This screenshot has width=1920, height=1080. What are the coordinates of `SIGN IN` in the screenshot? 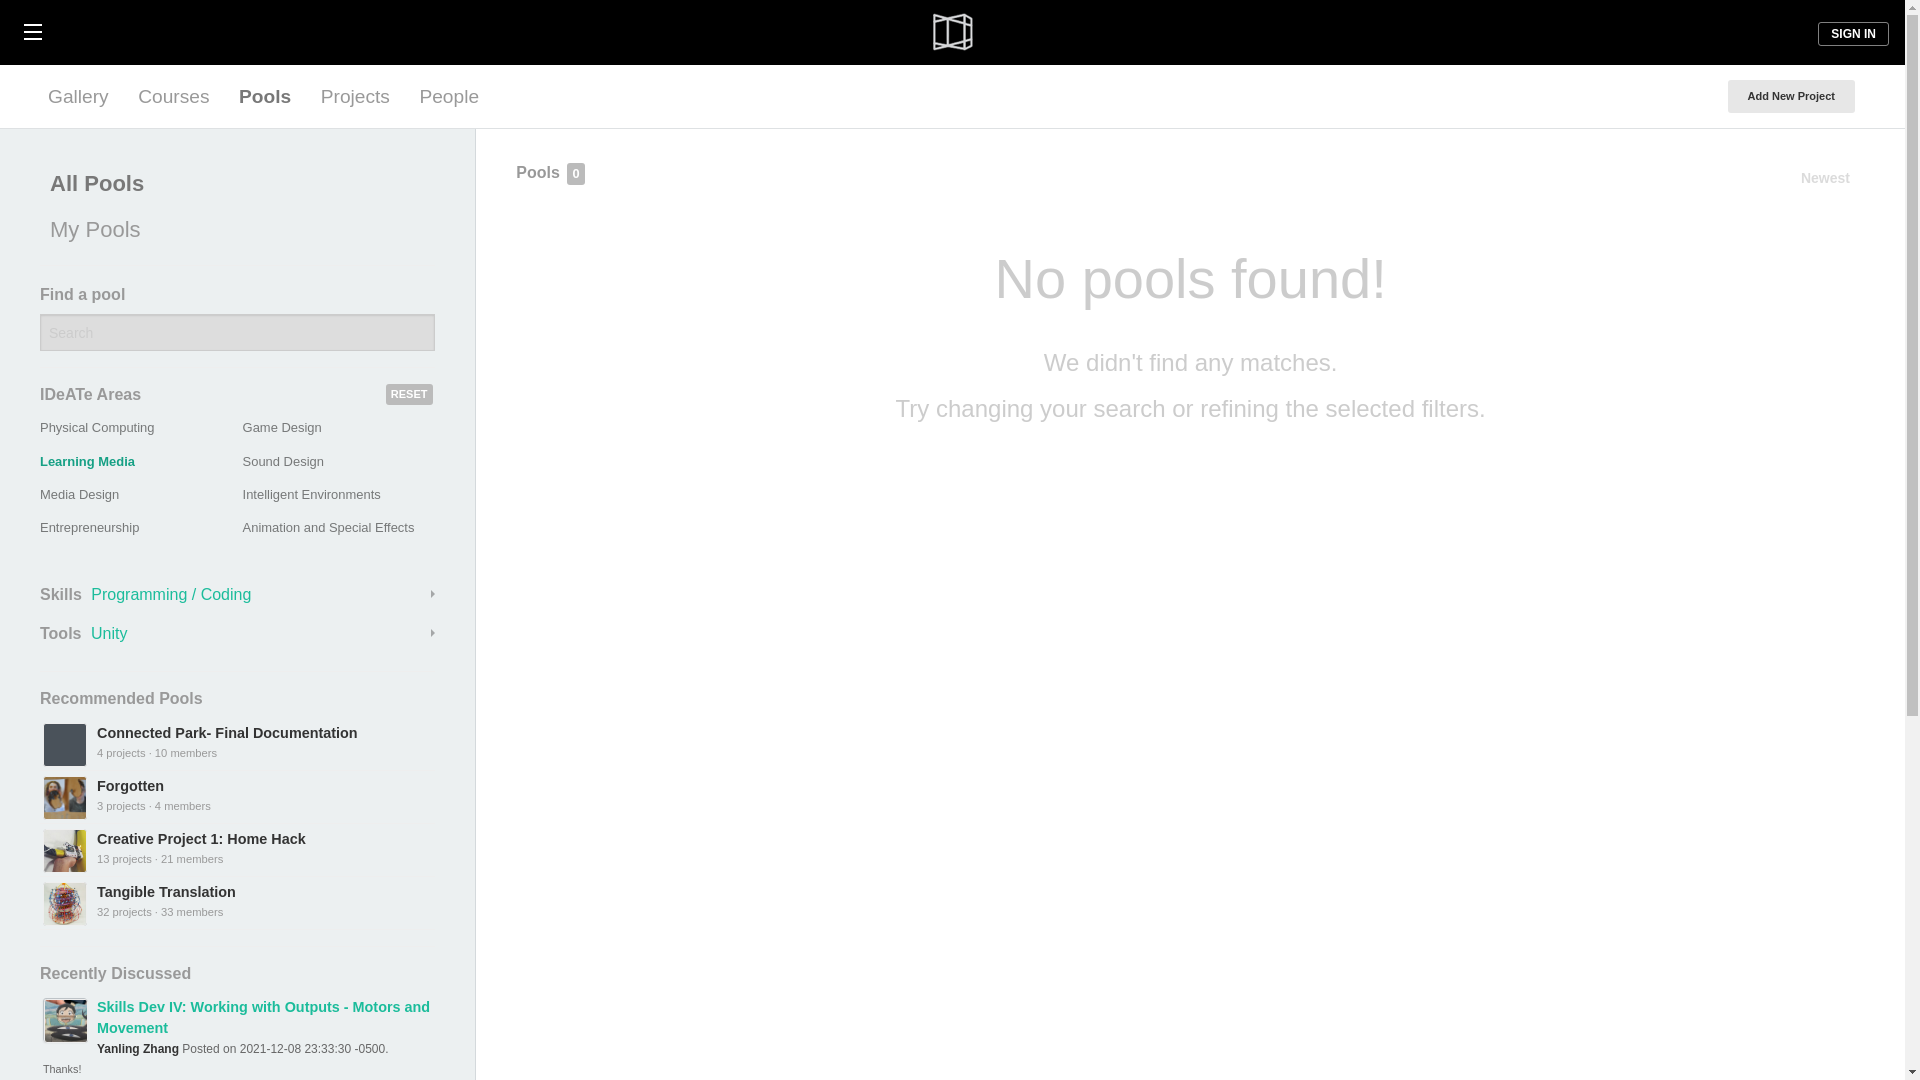 It's located at (1854, 34).